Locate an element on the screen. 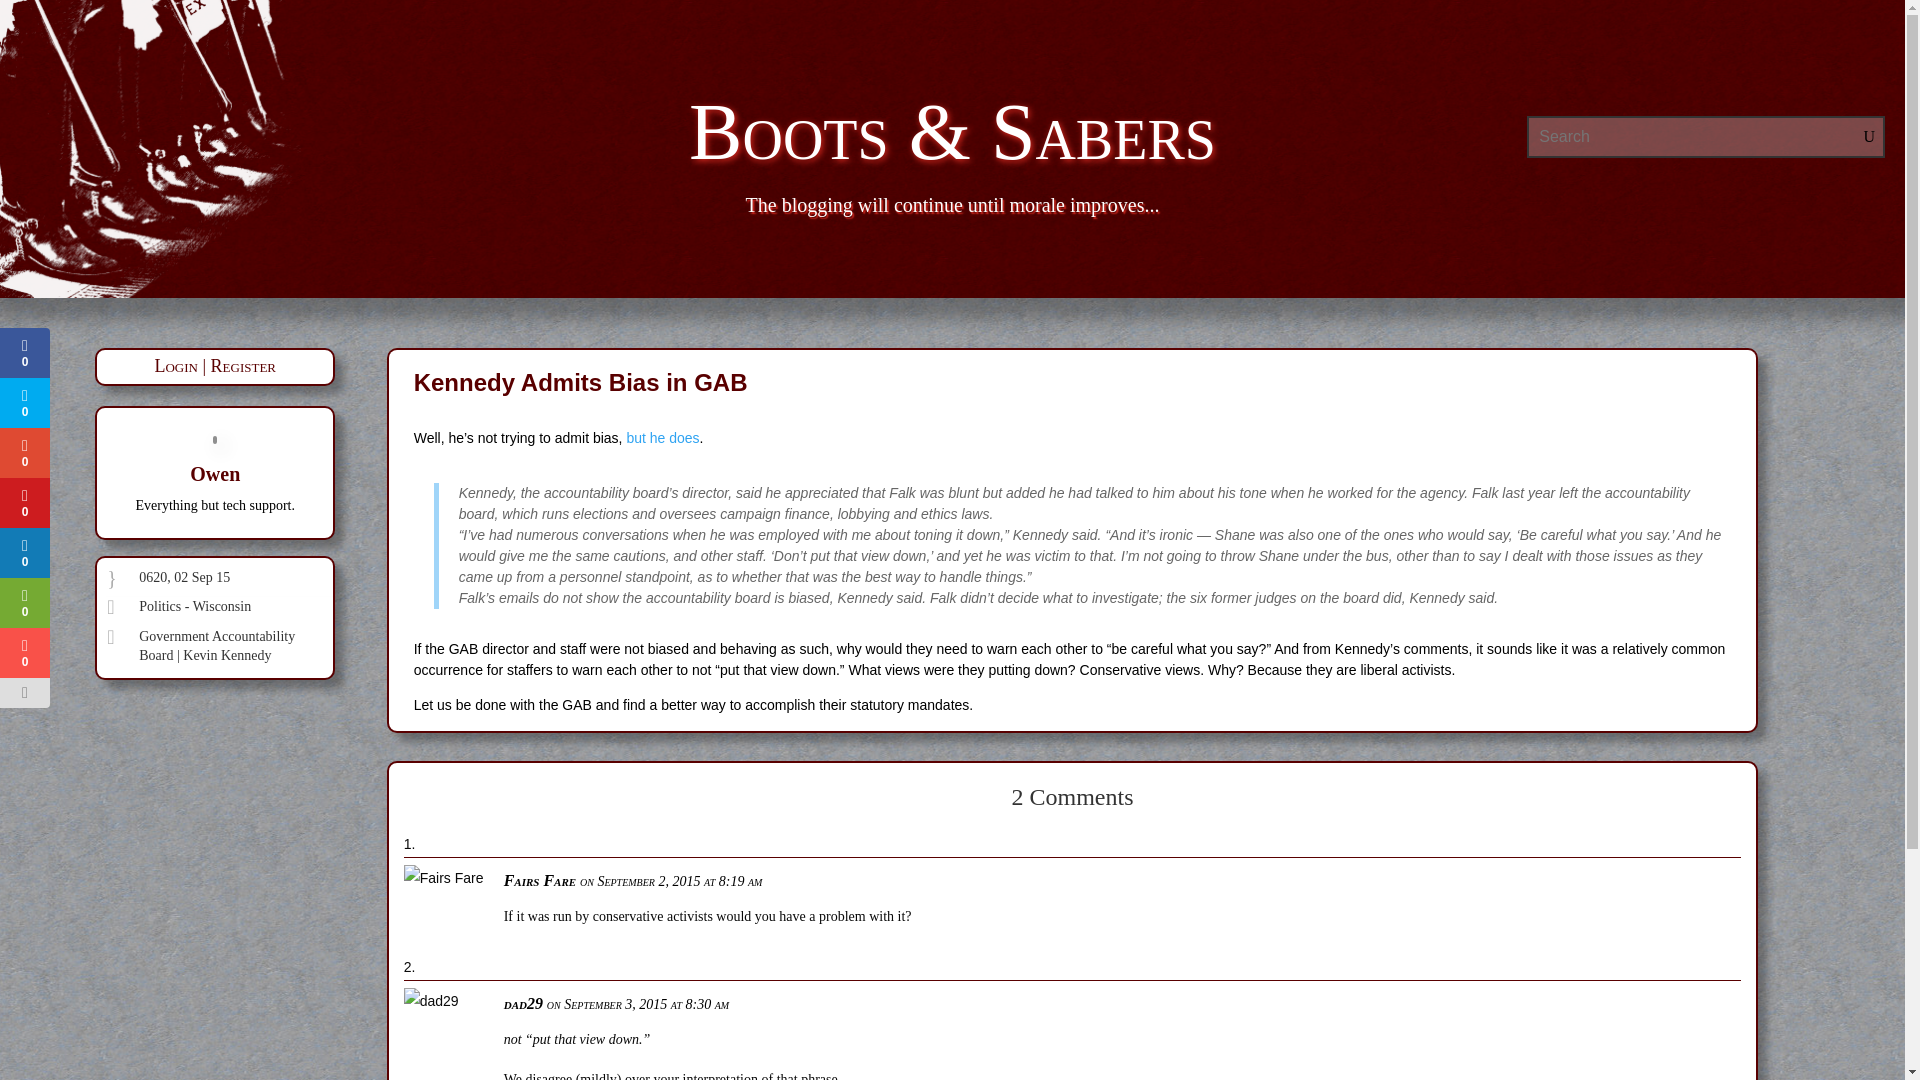  Login is located at coordinates (175, 366).